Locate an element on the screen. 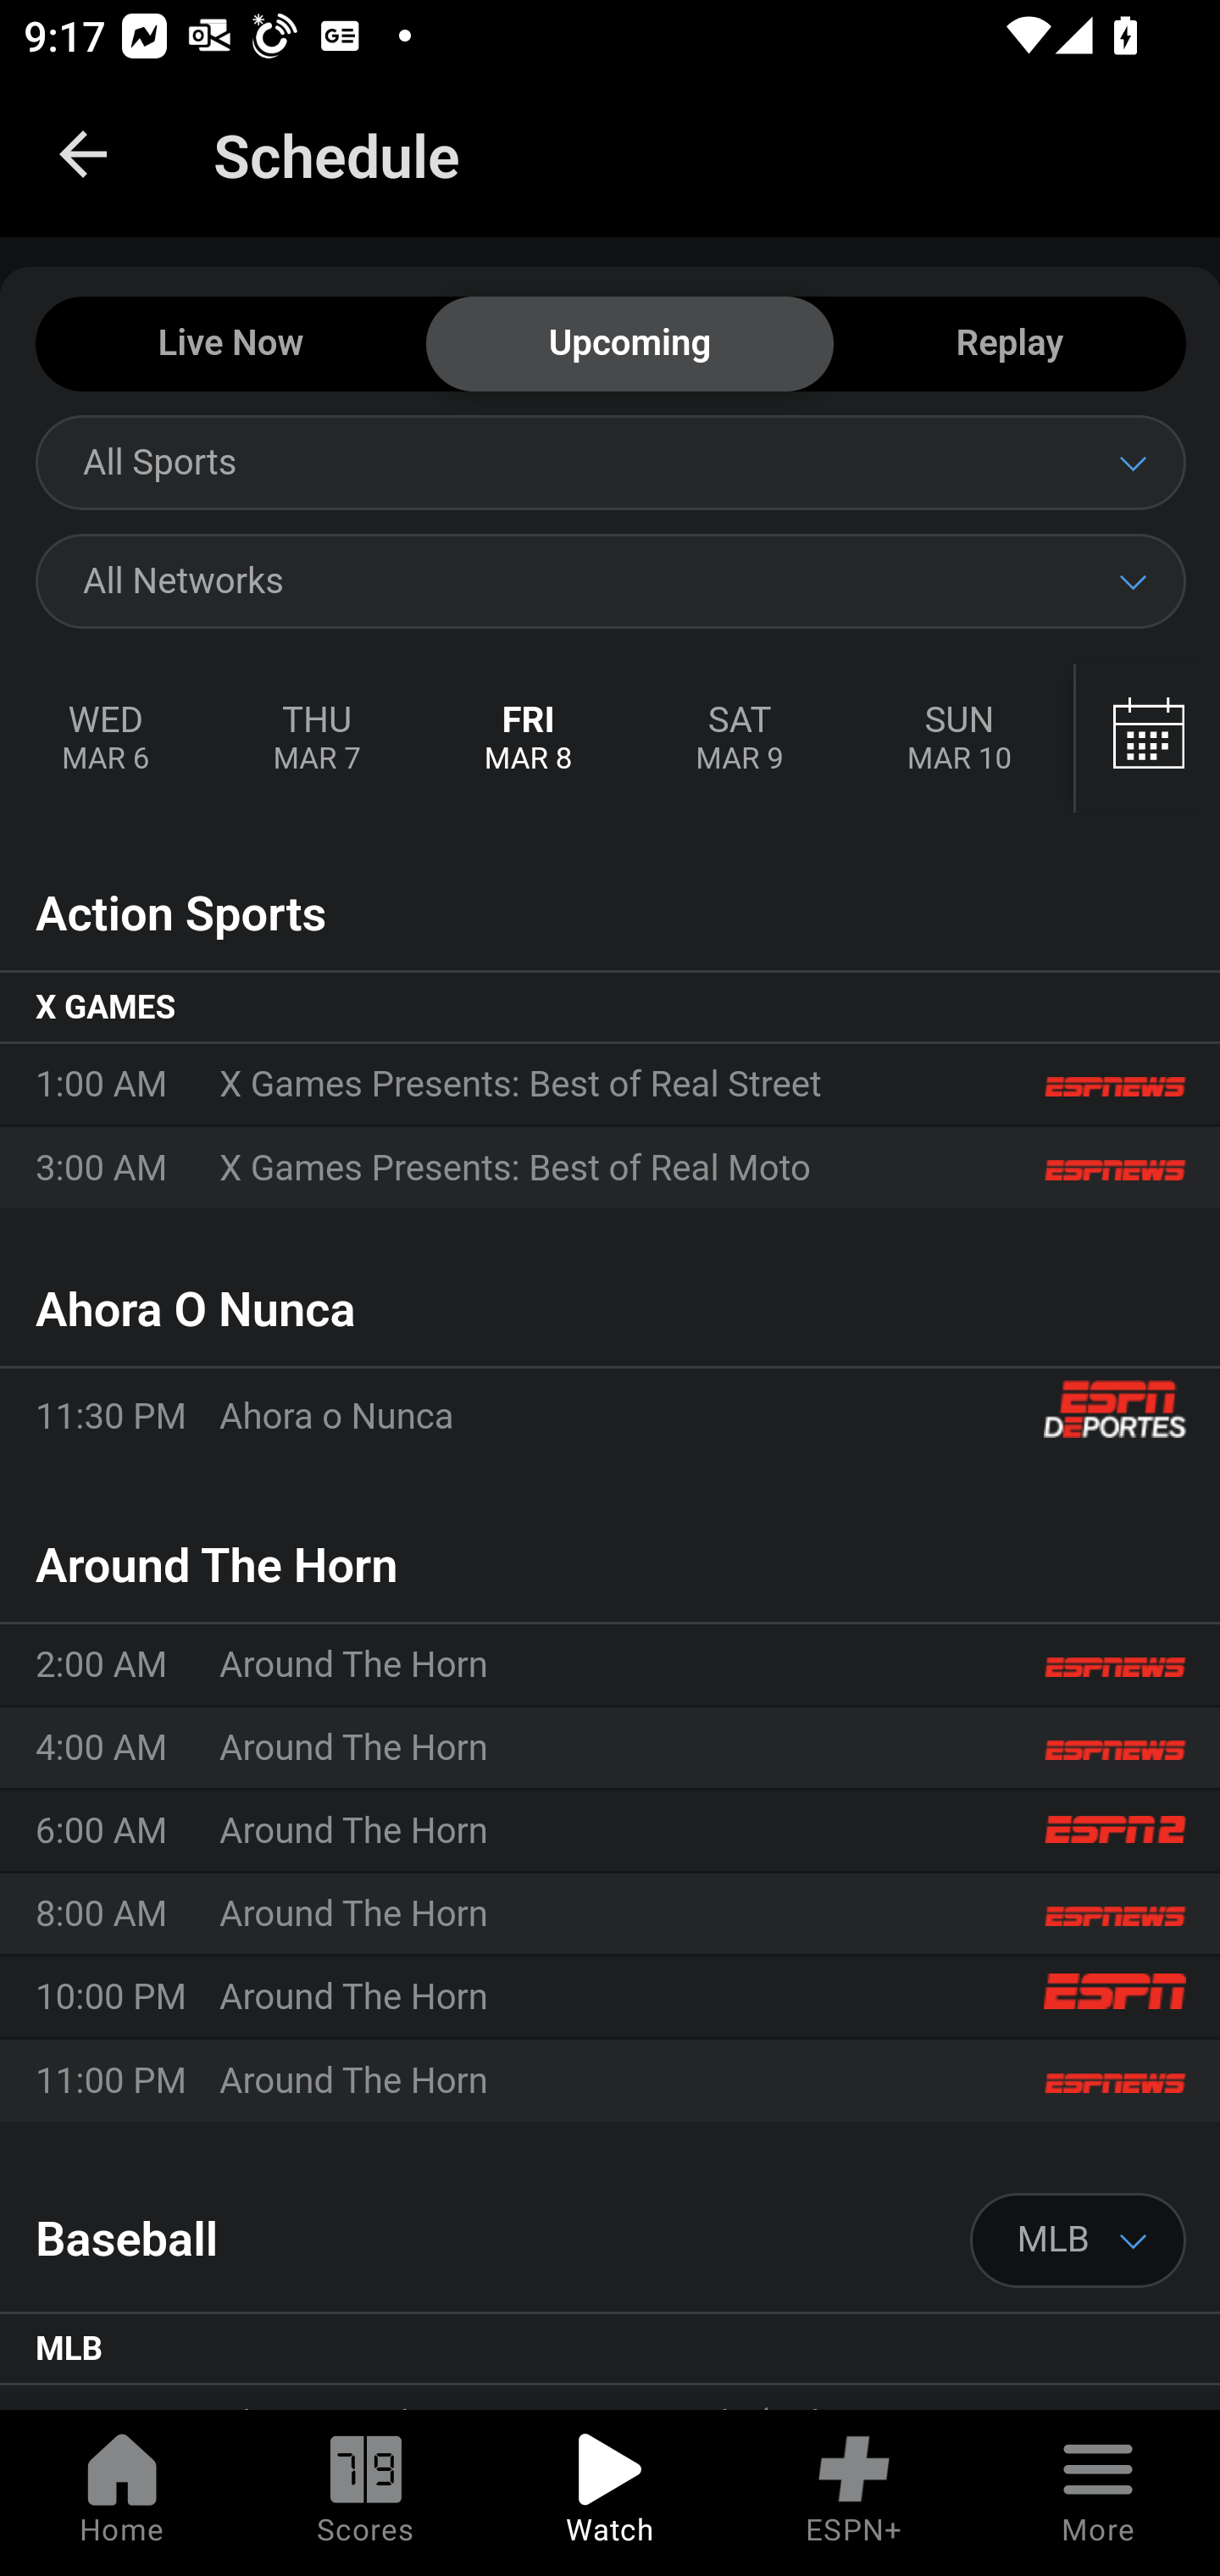  All Networks is located at coordinates (610, 580).